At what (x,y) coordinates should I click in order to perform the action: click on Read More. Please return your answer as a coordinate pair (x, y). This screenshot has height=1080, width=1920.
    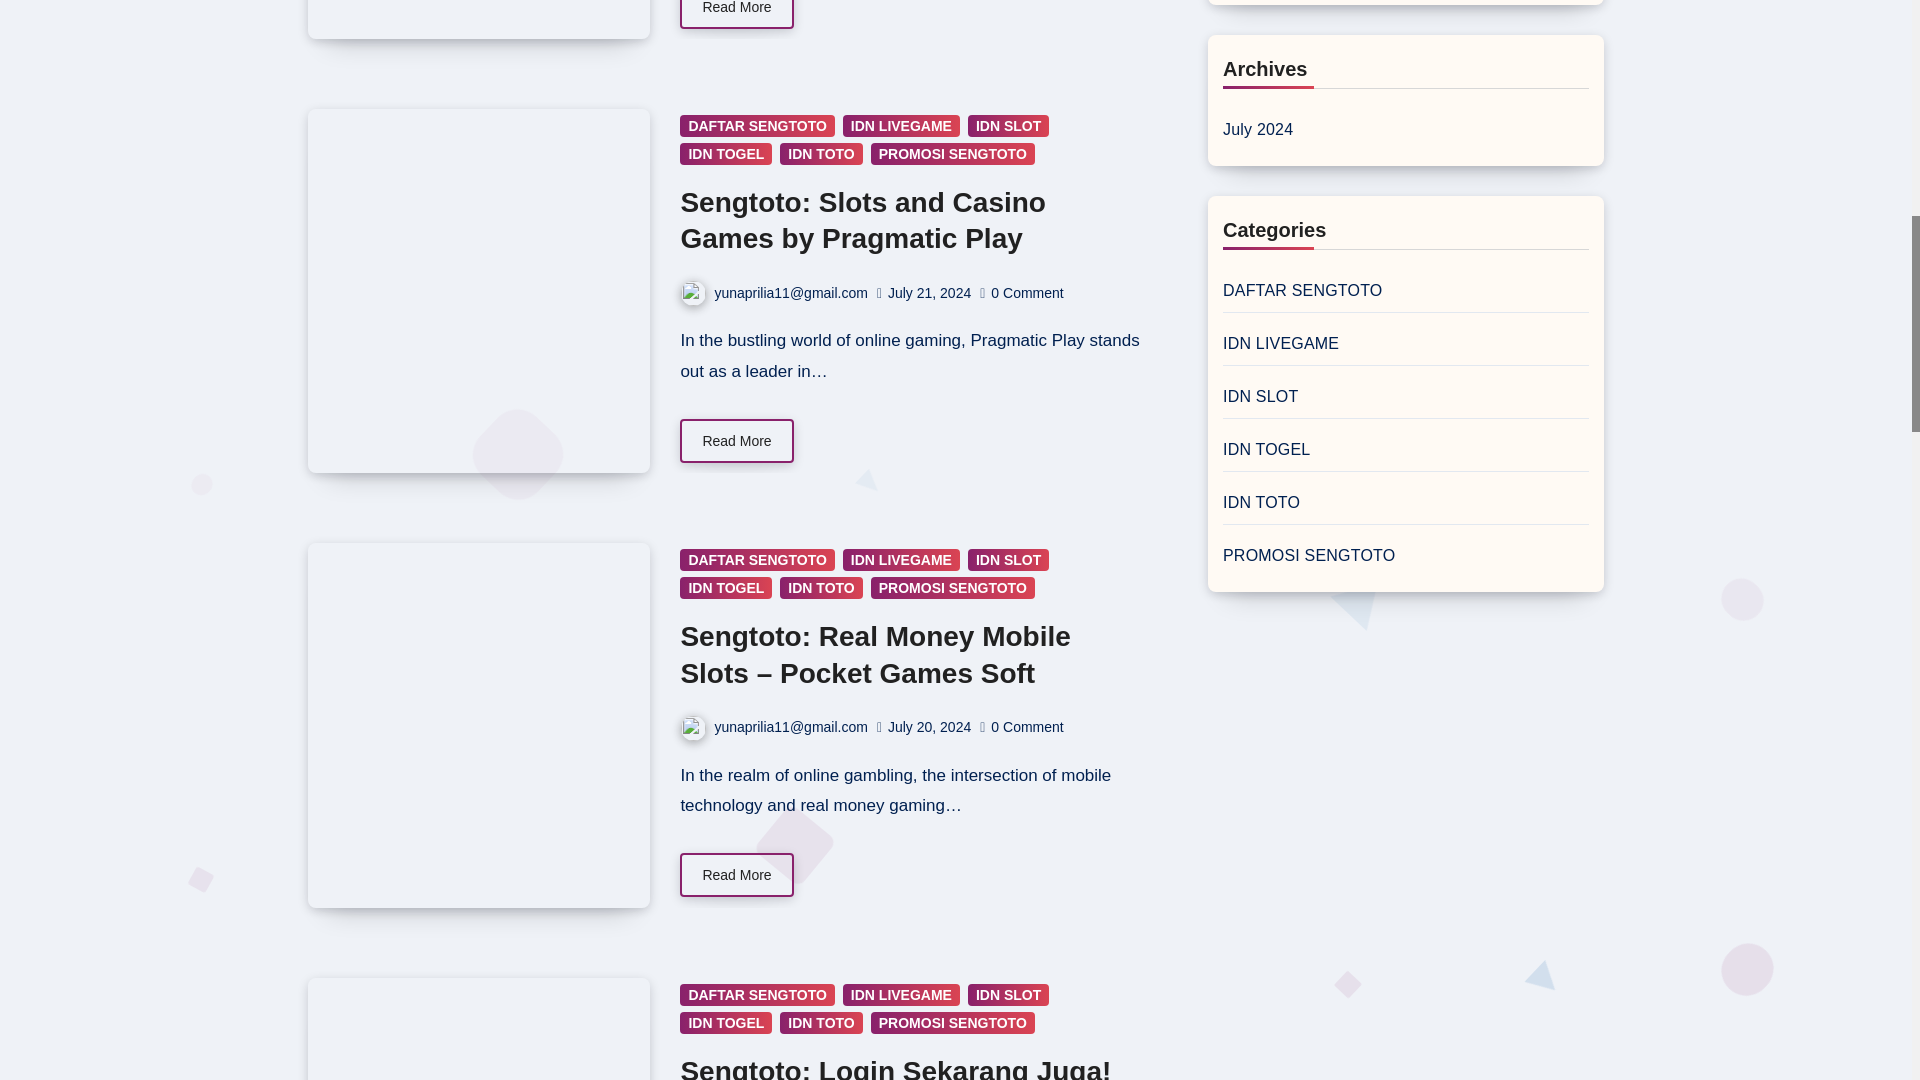
    Looking at the image, I should click on (736, 14).